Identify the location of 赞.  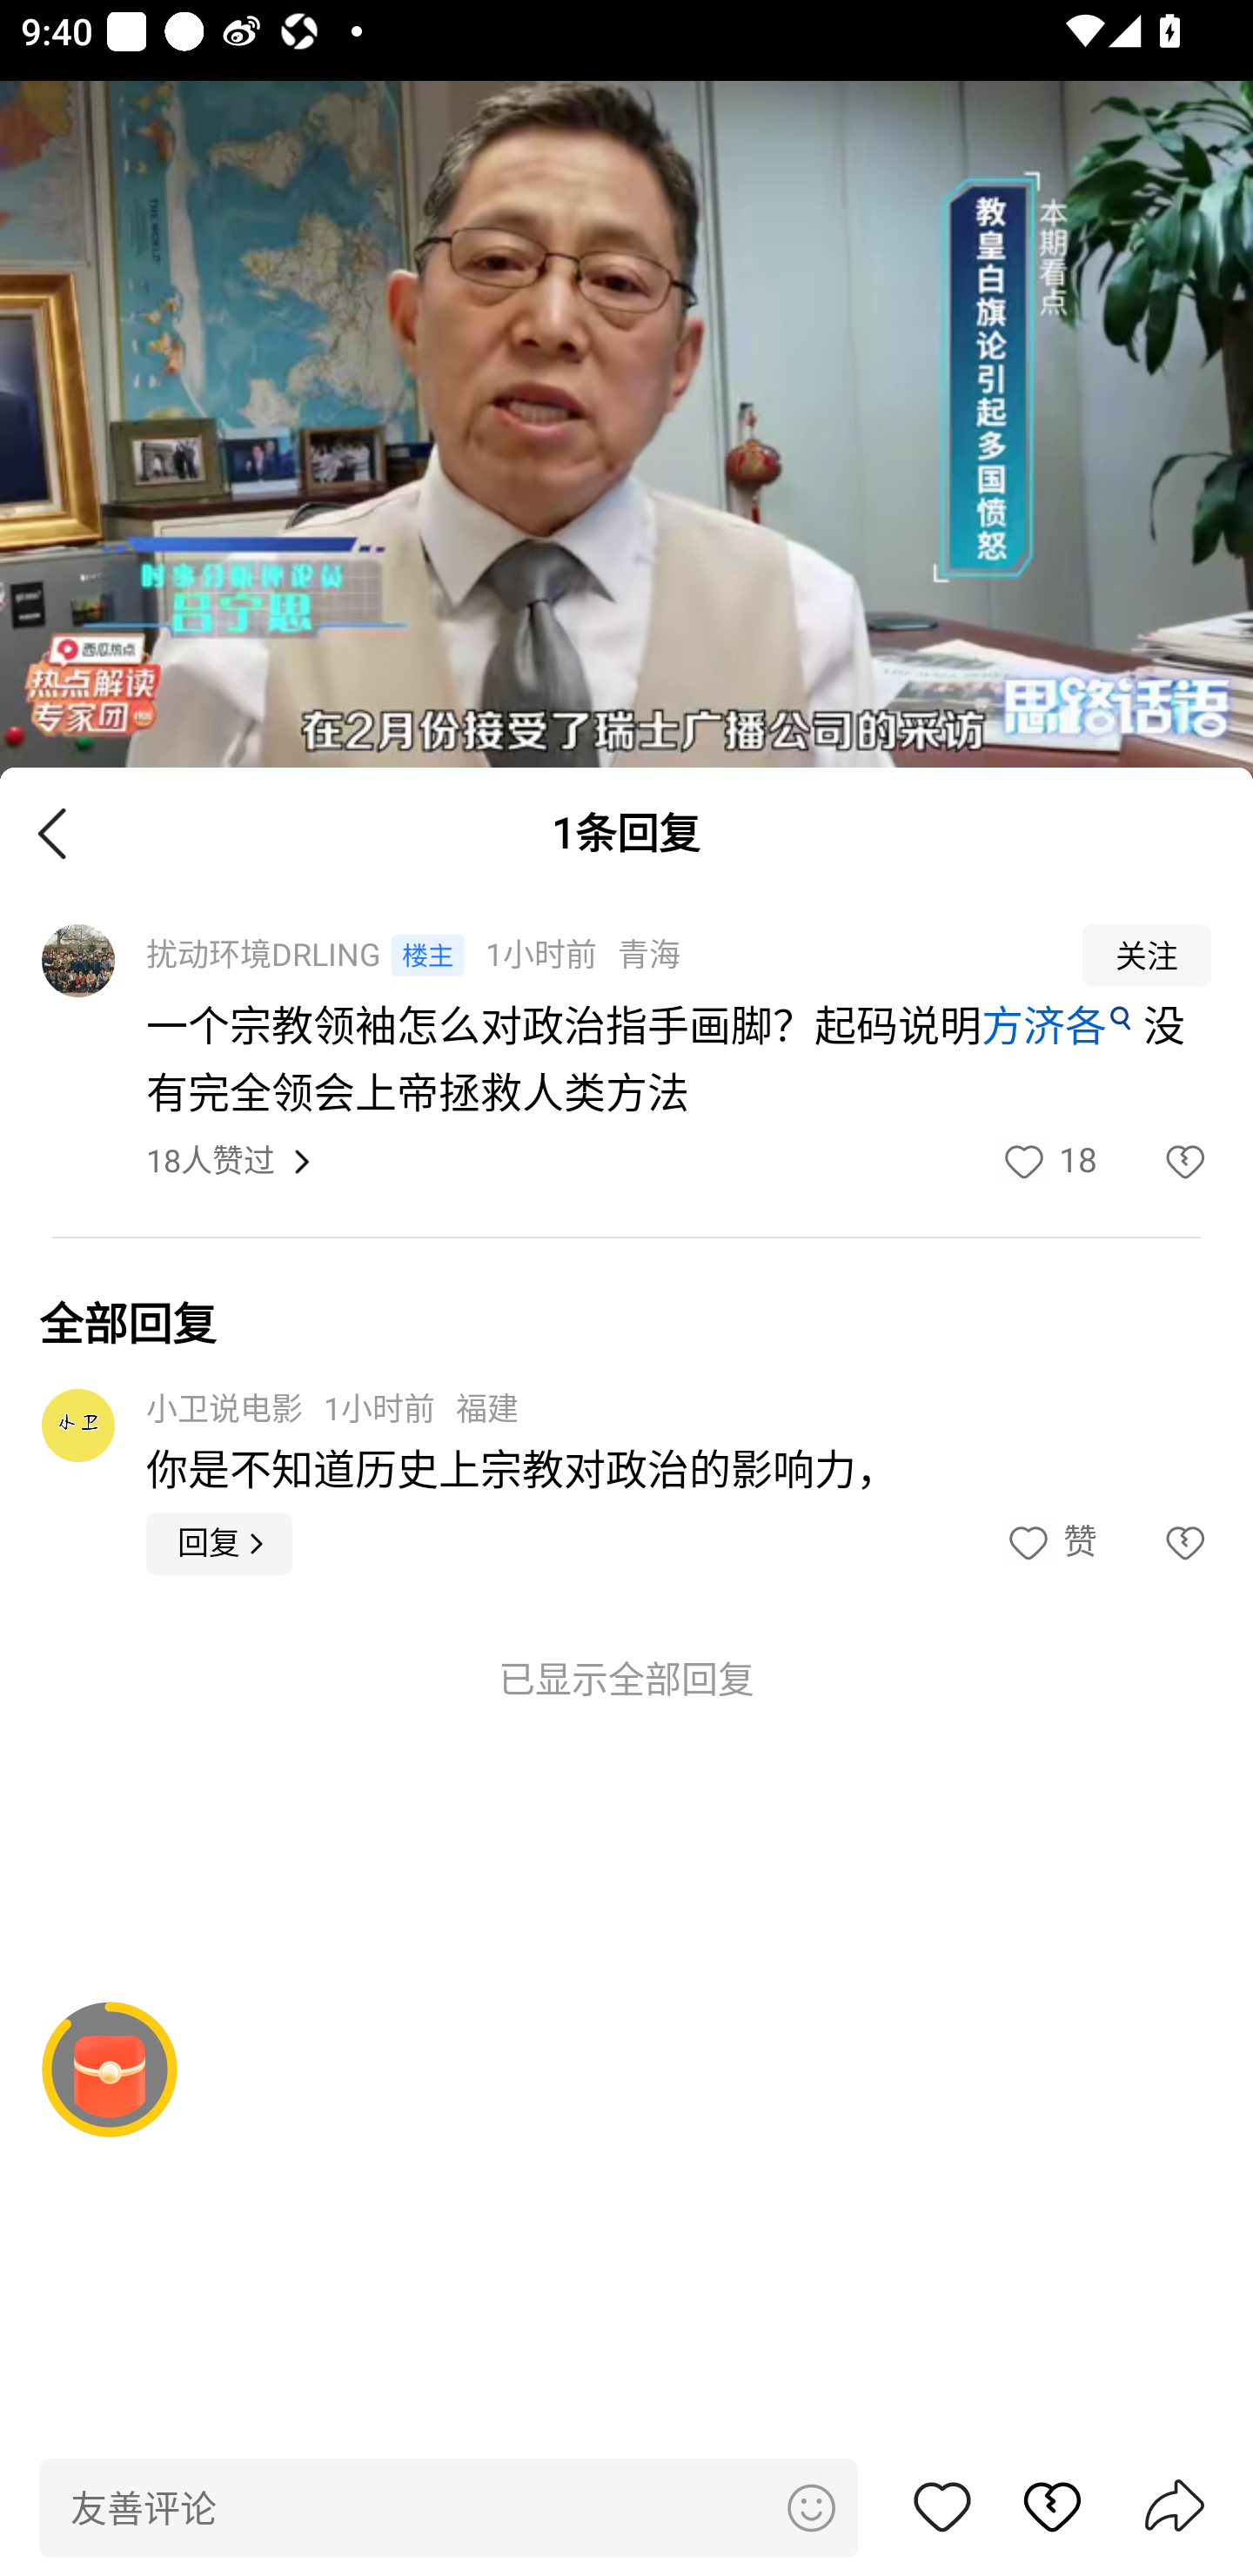
(1049, 1542).